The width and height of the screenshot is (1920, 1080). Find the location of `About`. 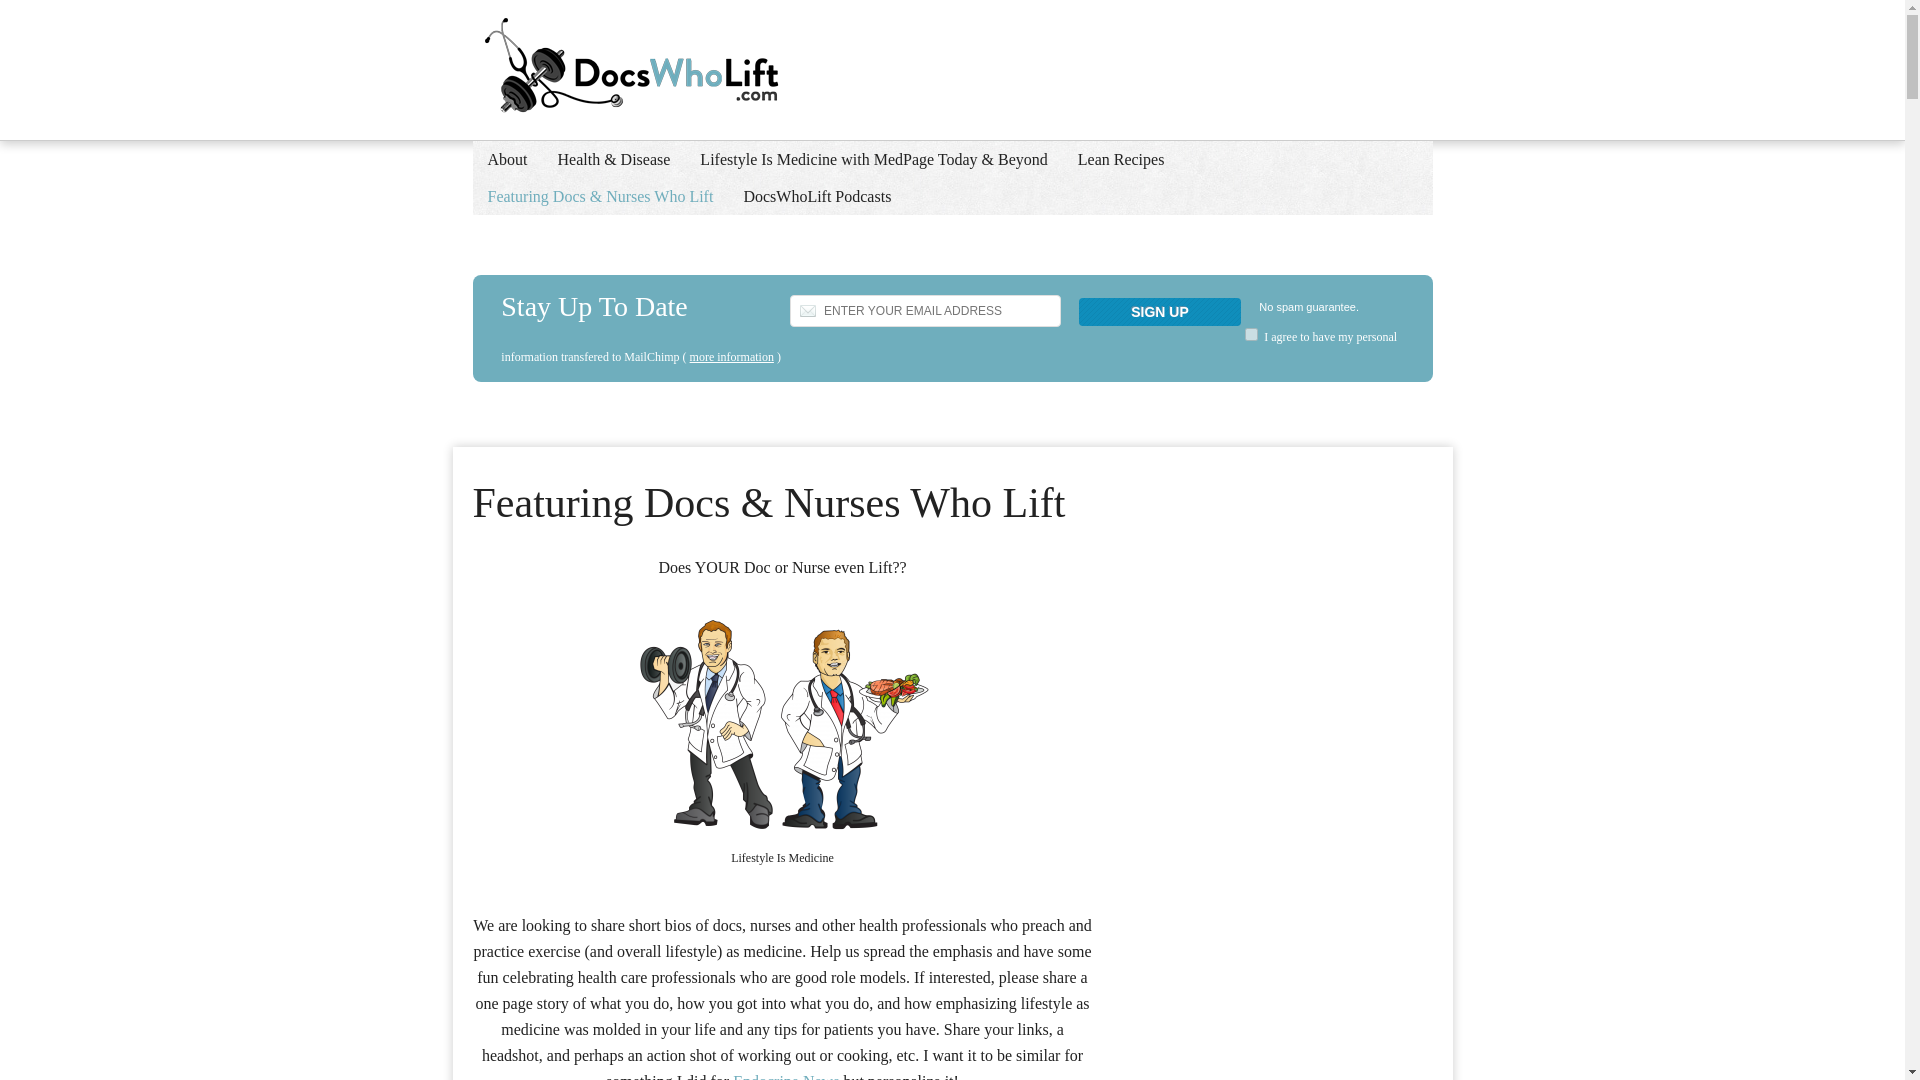

About is located at coordinates (506, 160).